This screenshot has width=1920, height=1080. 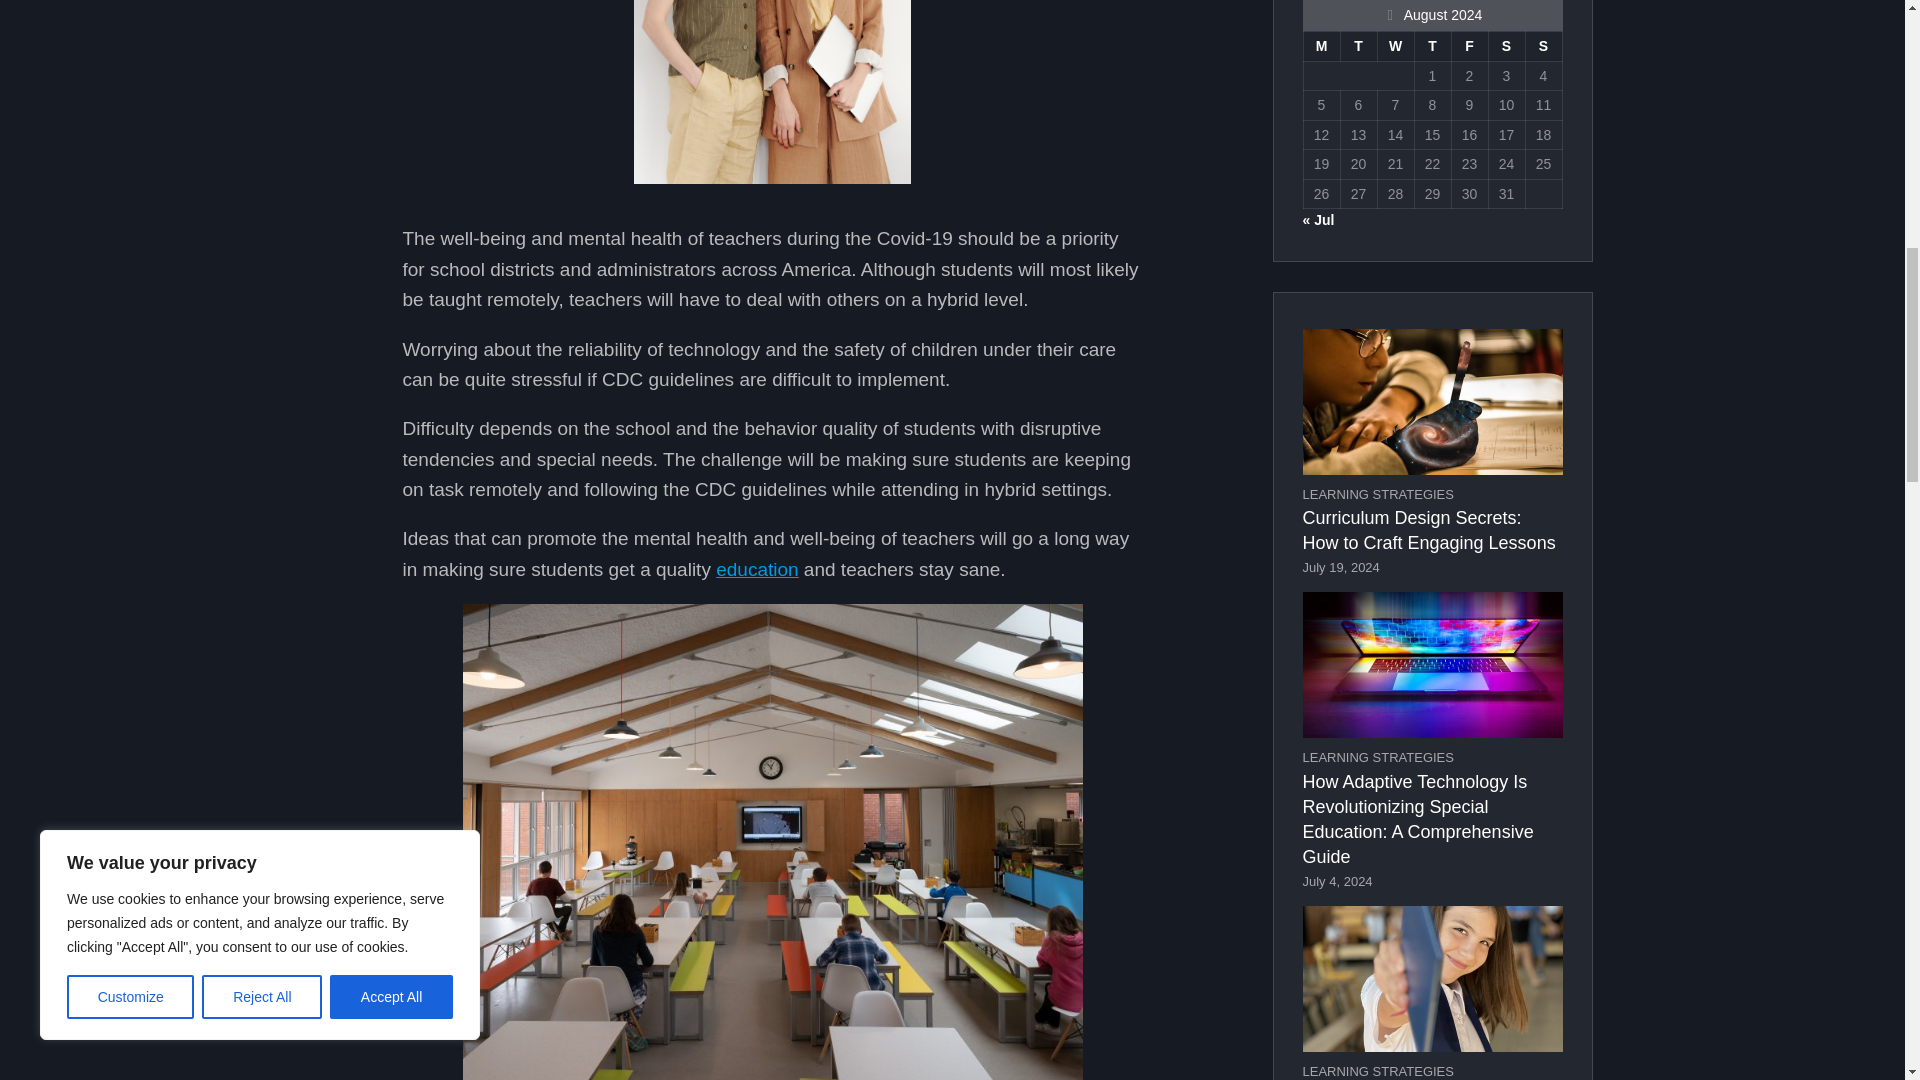 What do you see at coordinates (1358, 46) in the screenshot?
I see `Tuesday` at bounding box center [1358, 46].